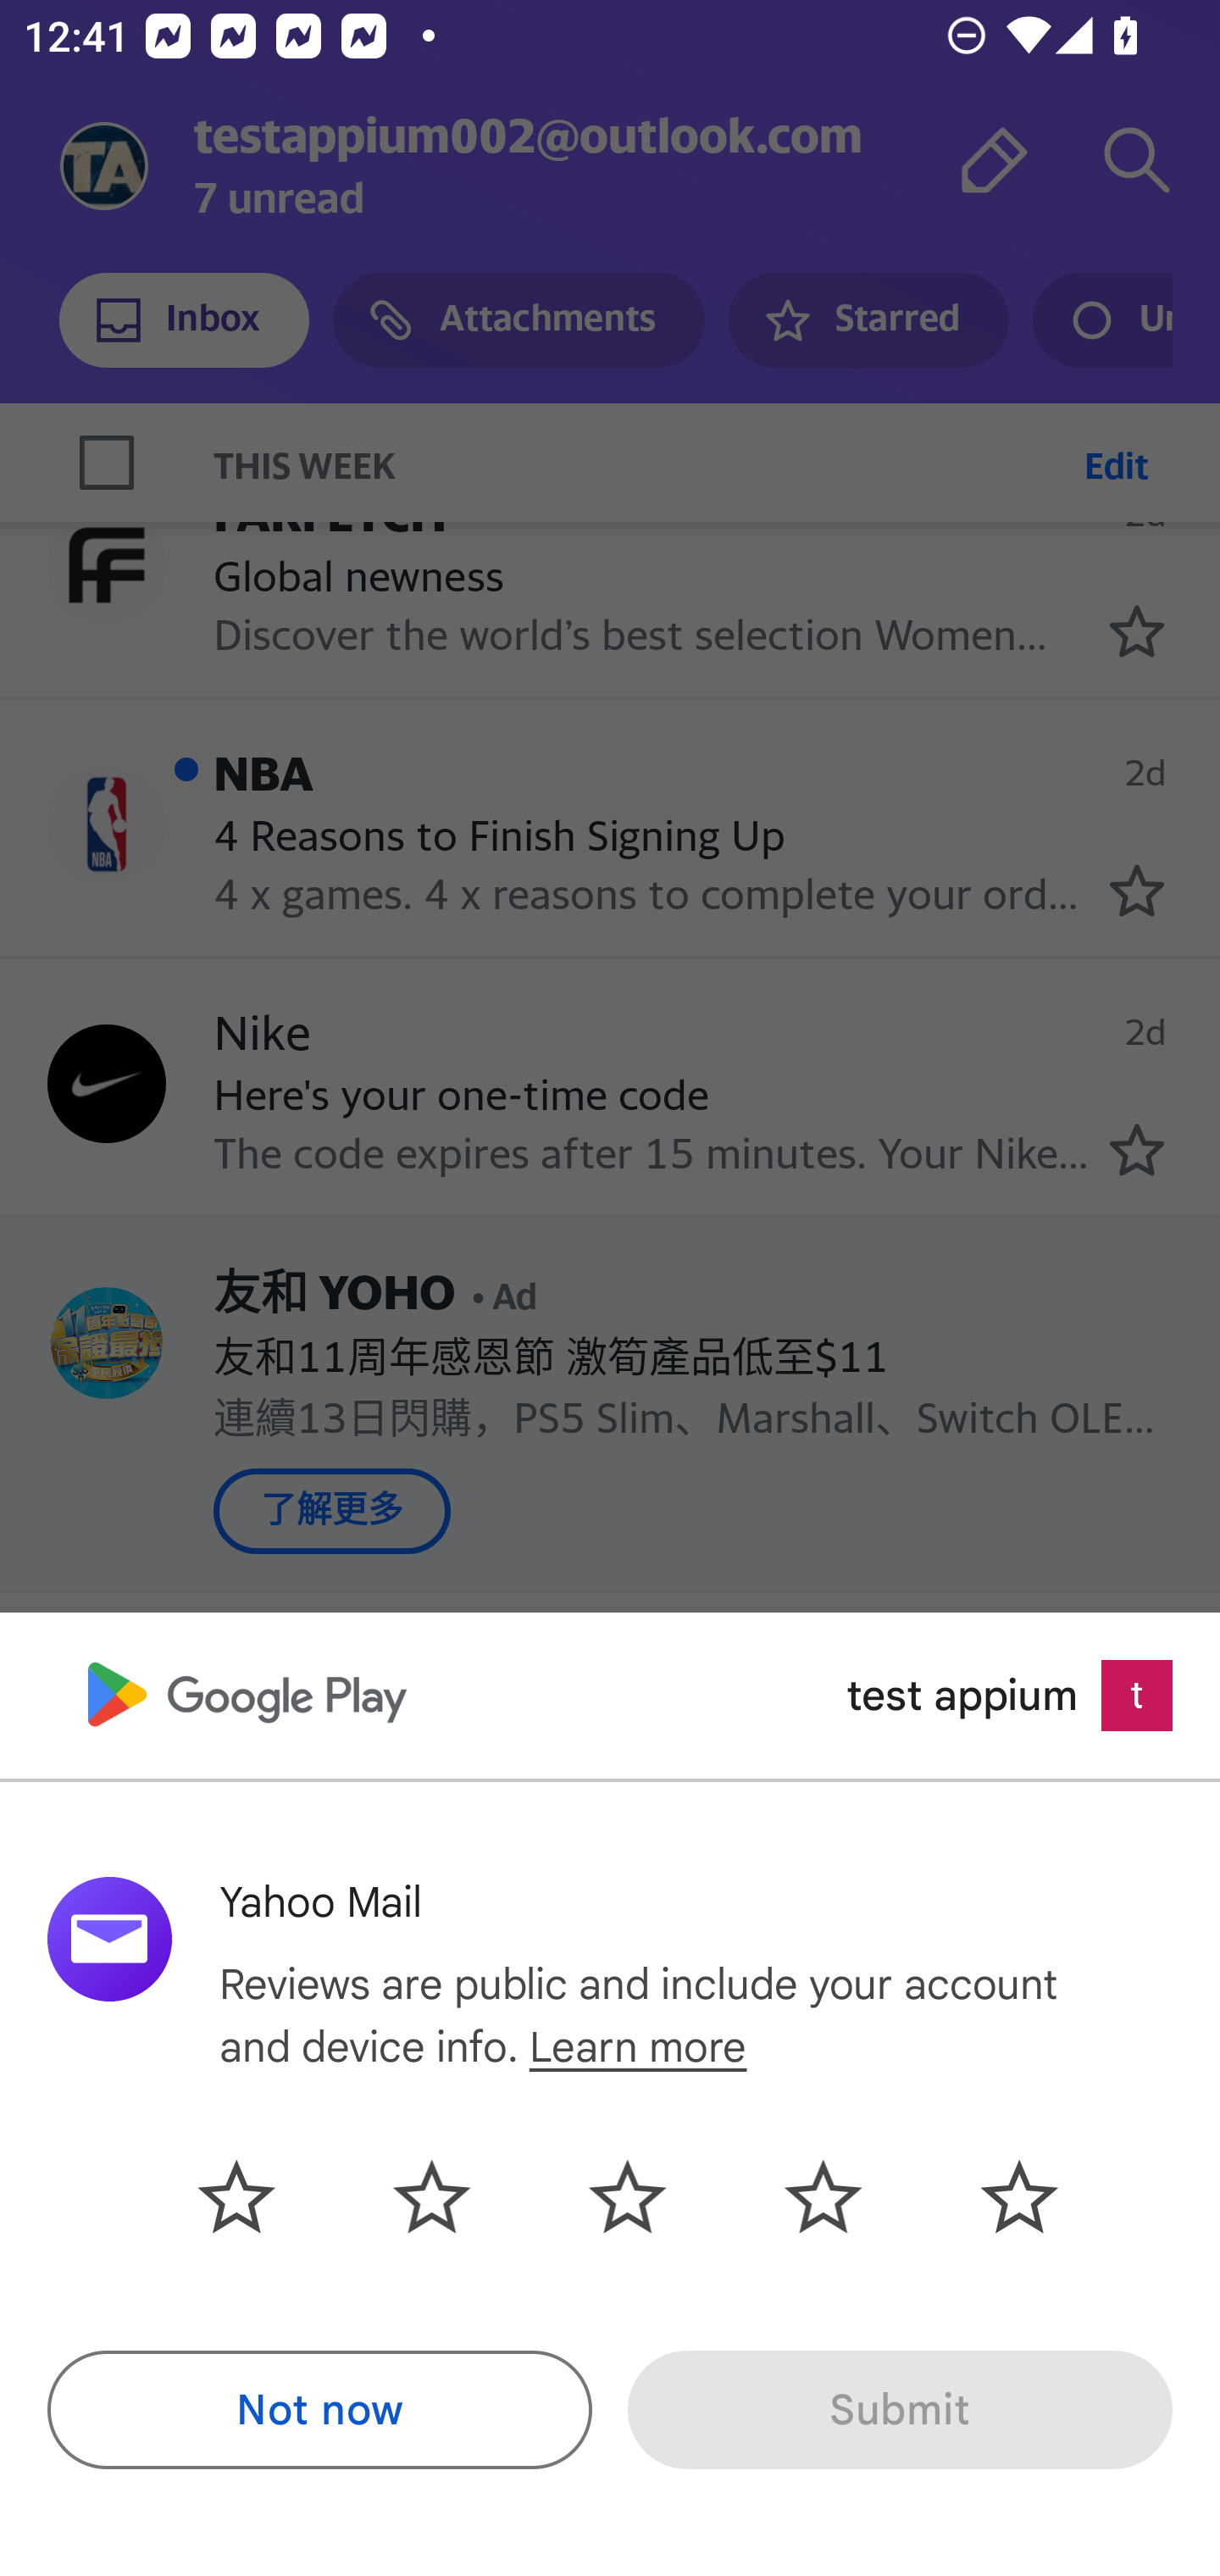  Describe the element at coordinates (627, 2196) in the screenshot. I see `Third star unselected` at that location.